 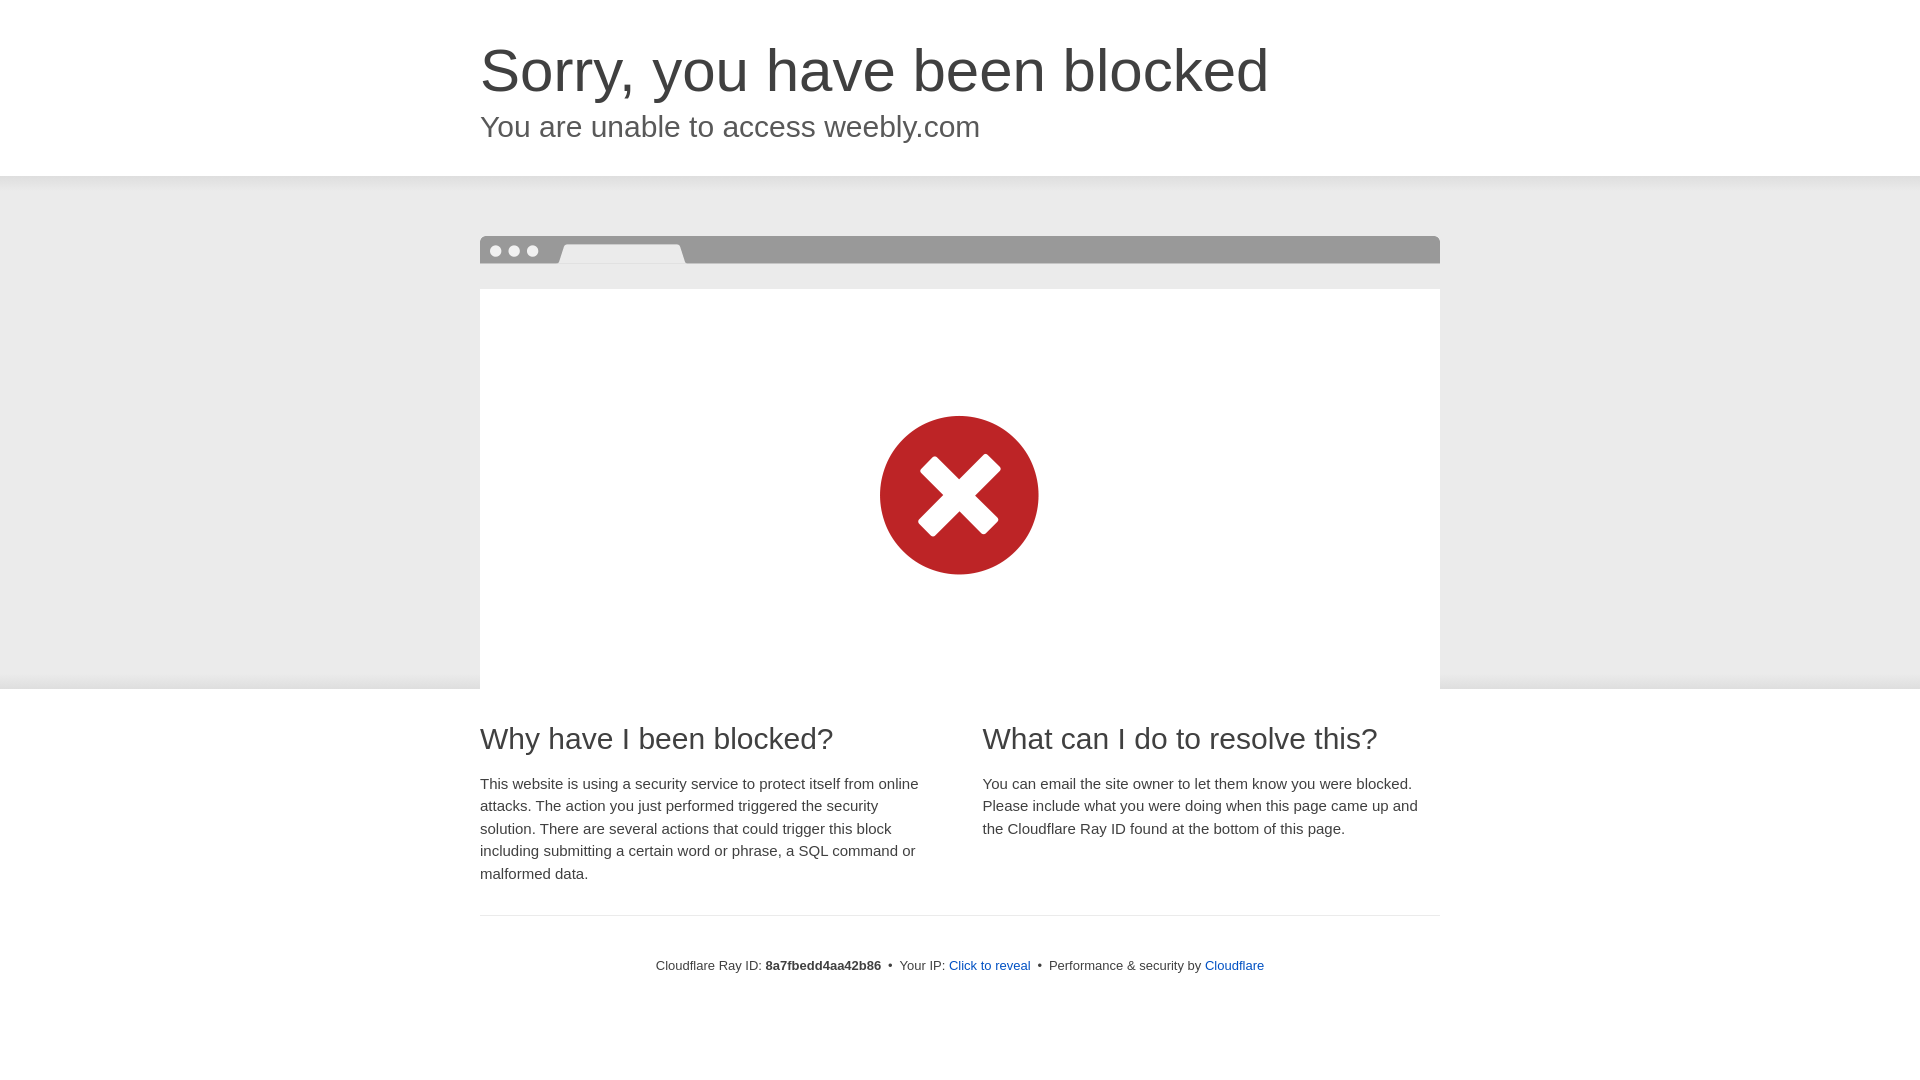 I want to click on Click to reveal, so click(x=990, y=966).